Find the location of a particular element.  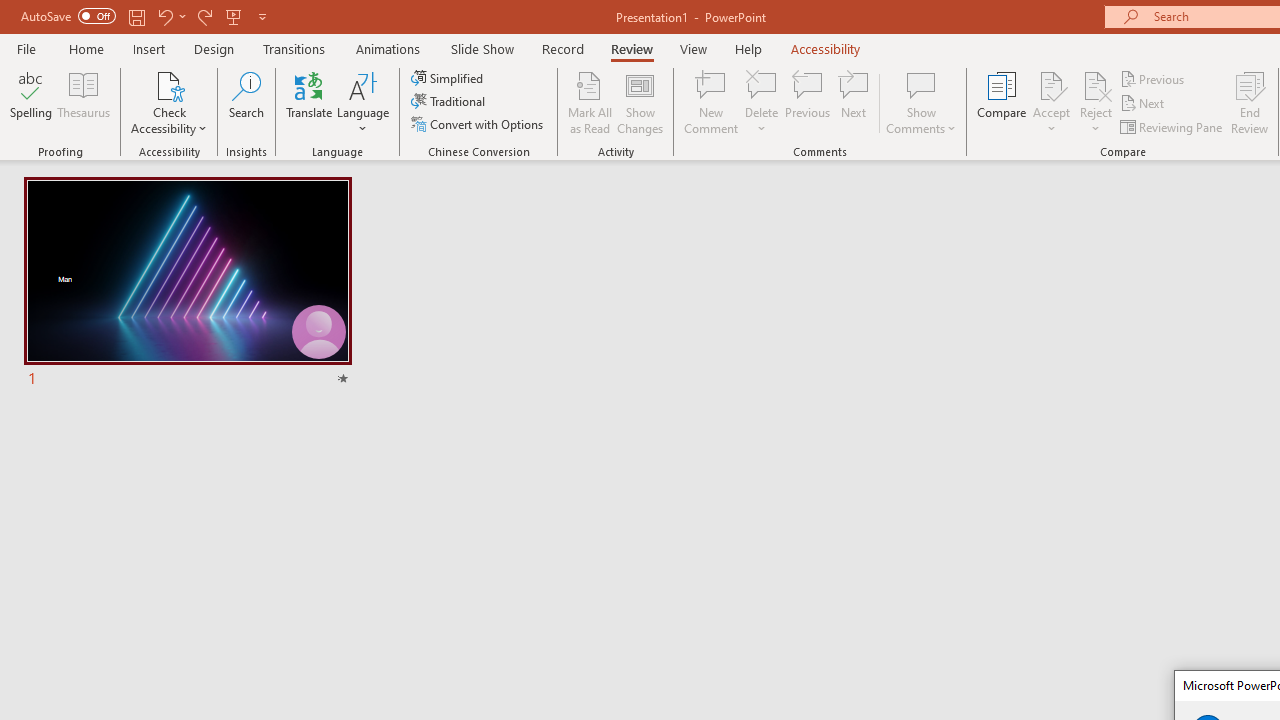

Next is located at coordinates (1144, 104).